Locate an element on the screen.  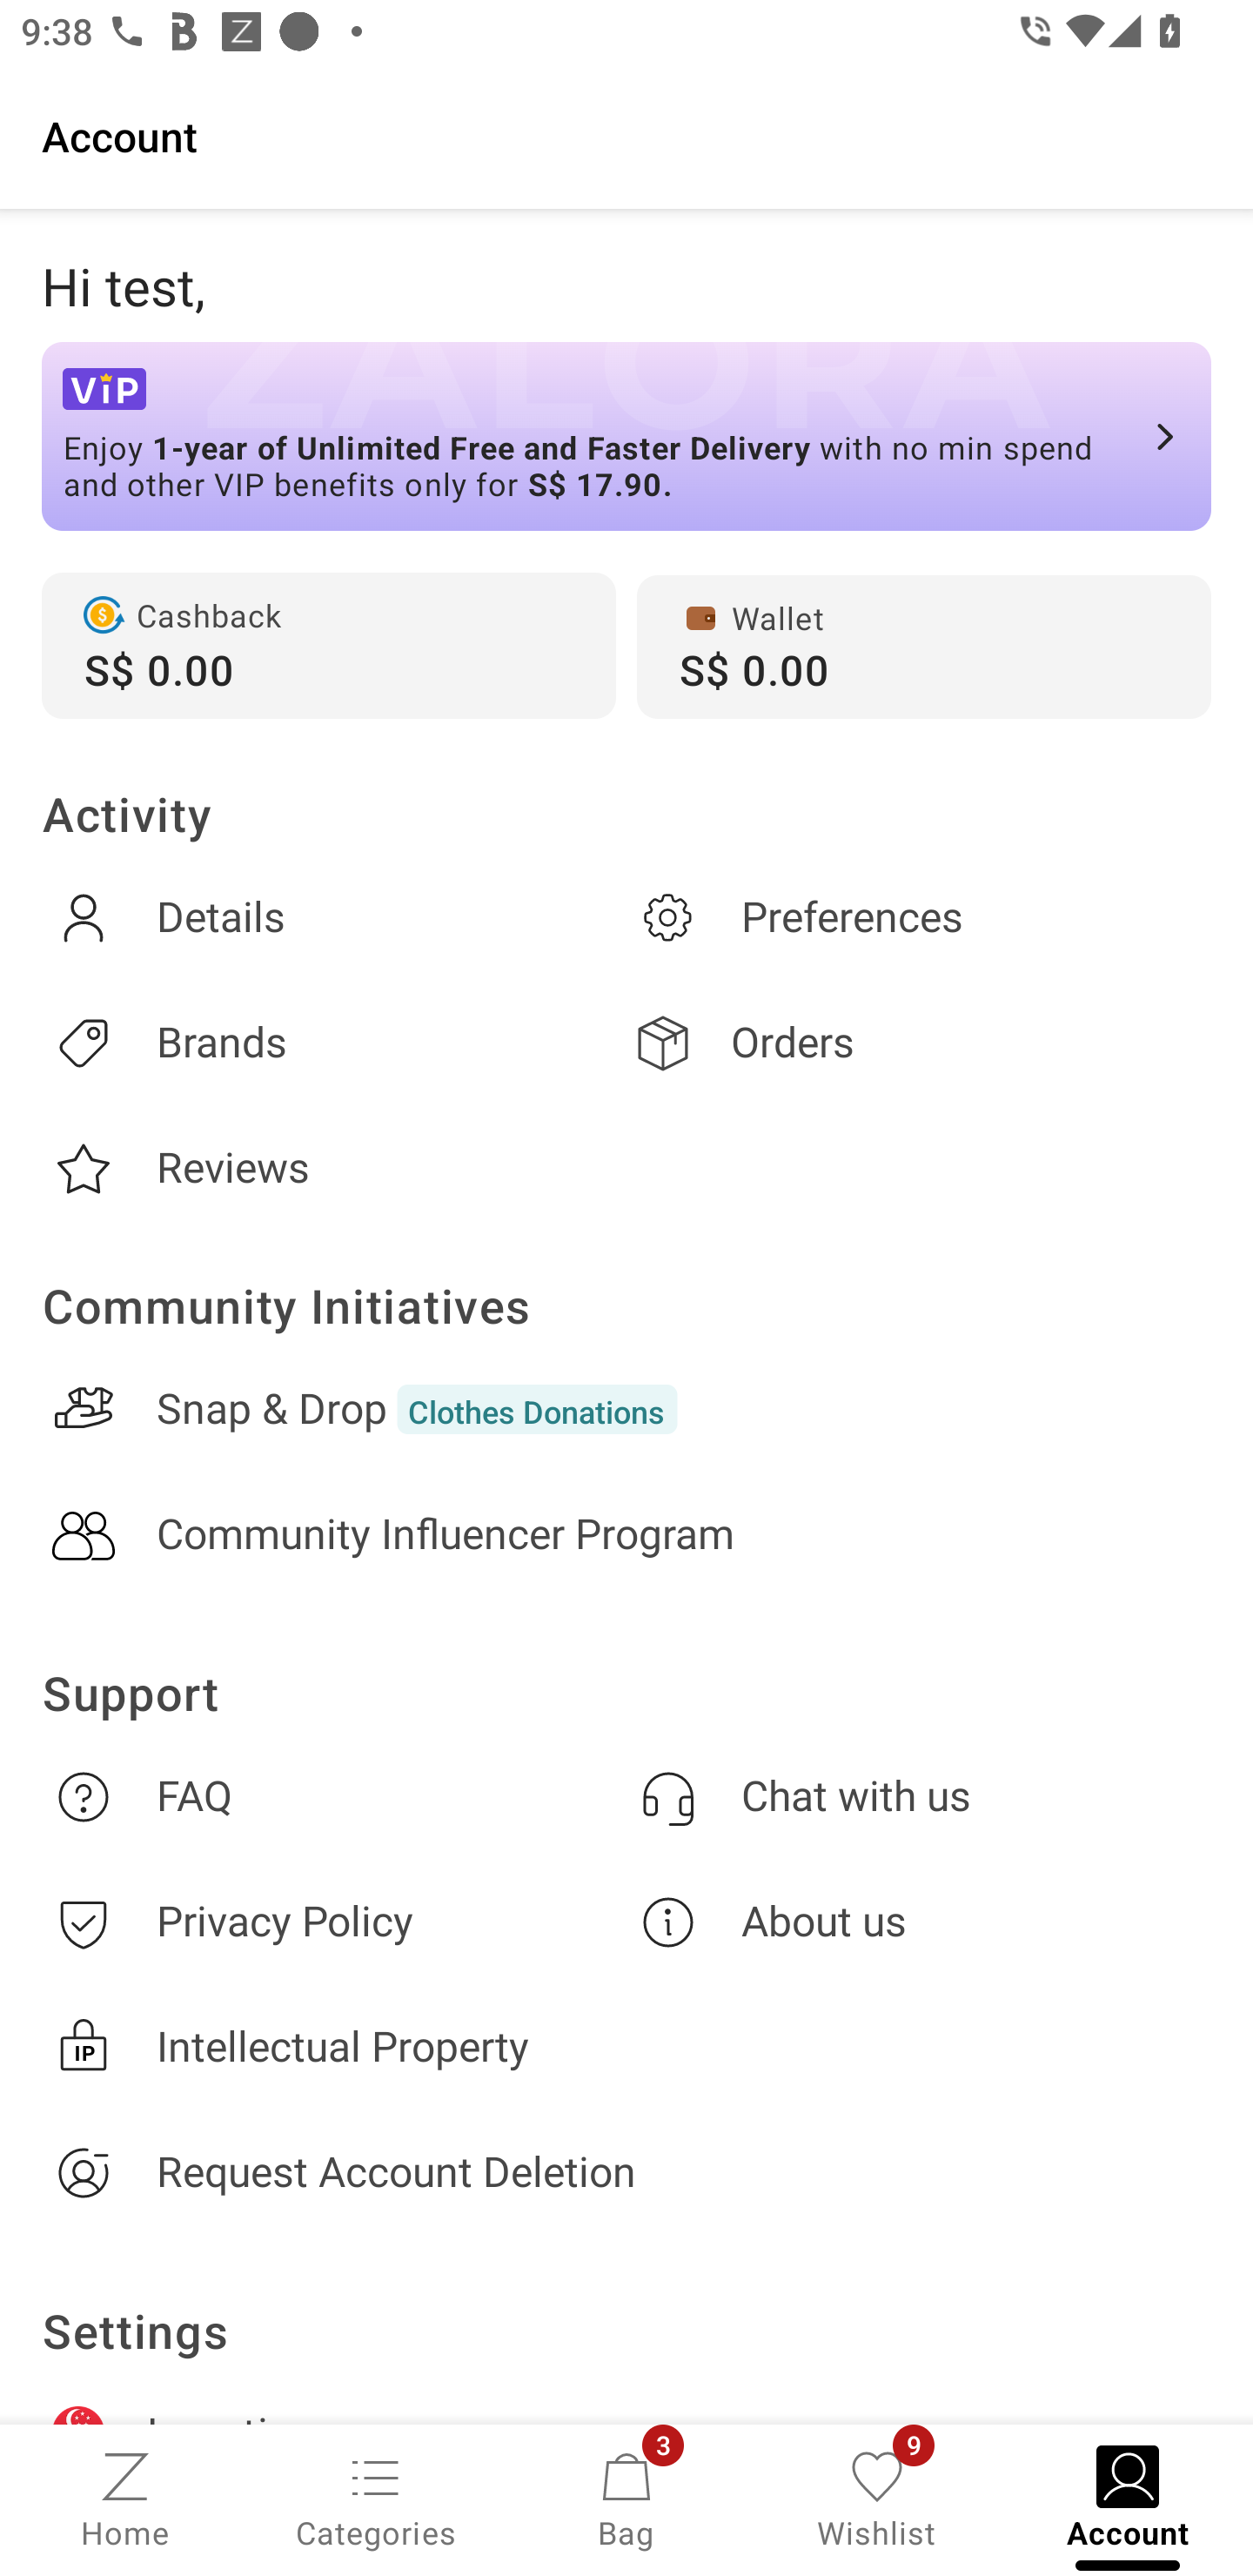
Categories is located at coordinates (376, 2498).